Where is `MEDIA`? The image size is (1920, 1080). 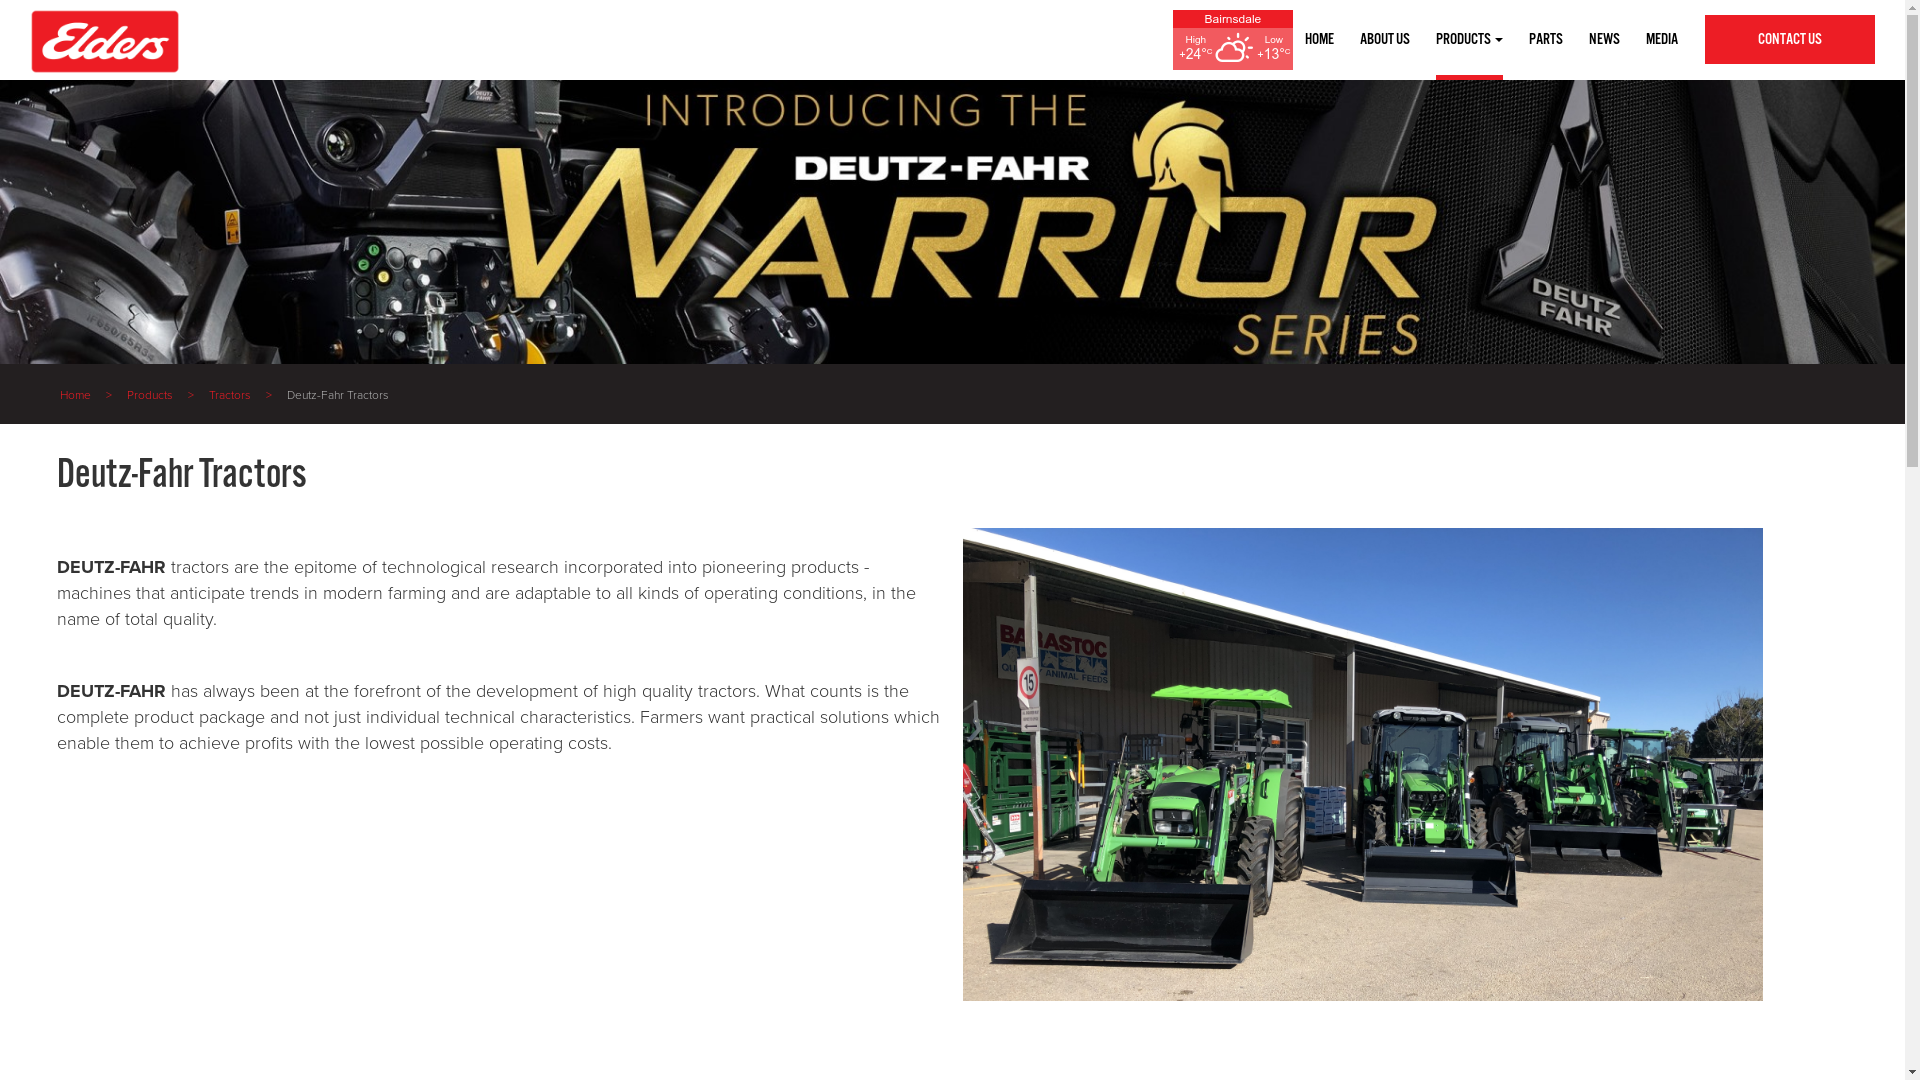
MEDIA is located at coordinates (1662, 40).